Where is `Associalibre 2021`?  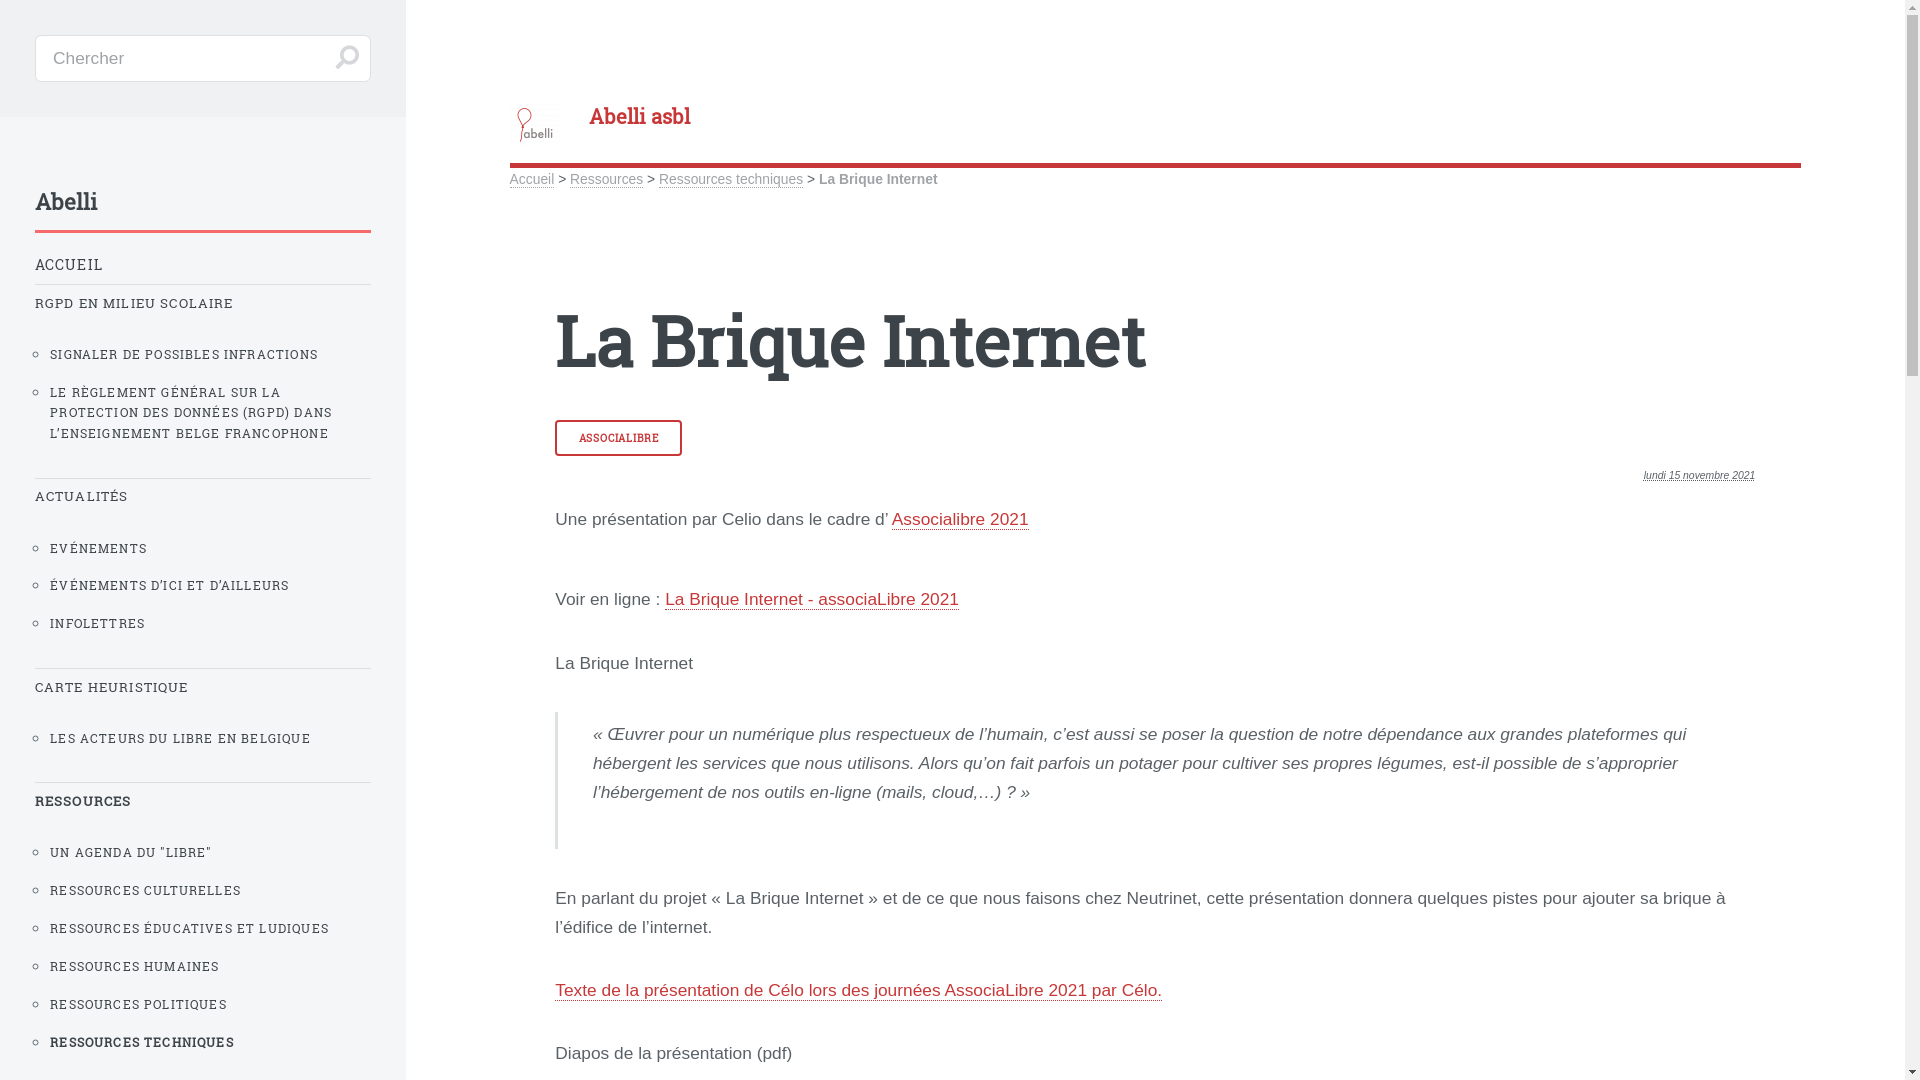 Associalibre 2021 is located at coordinates (960, 519).